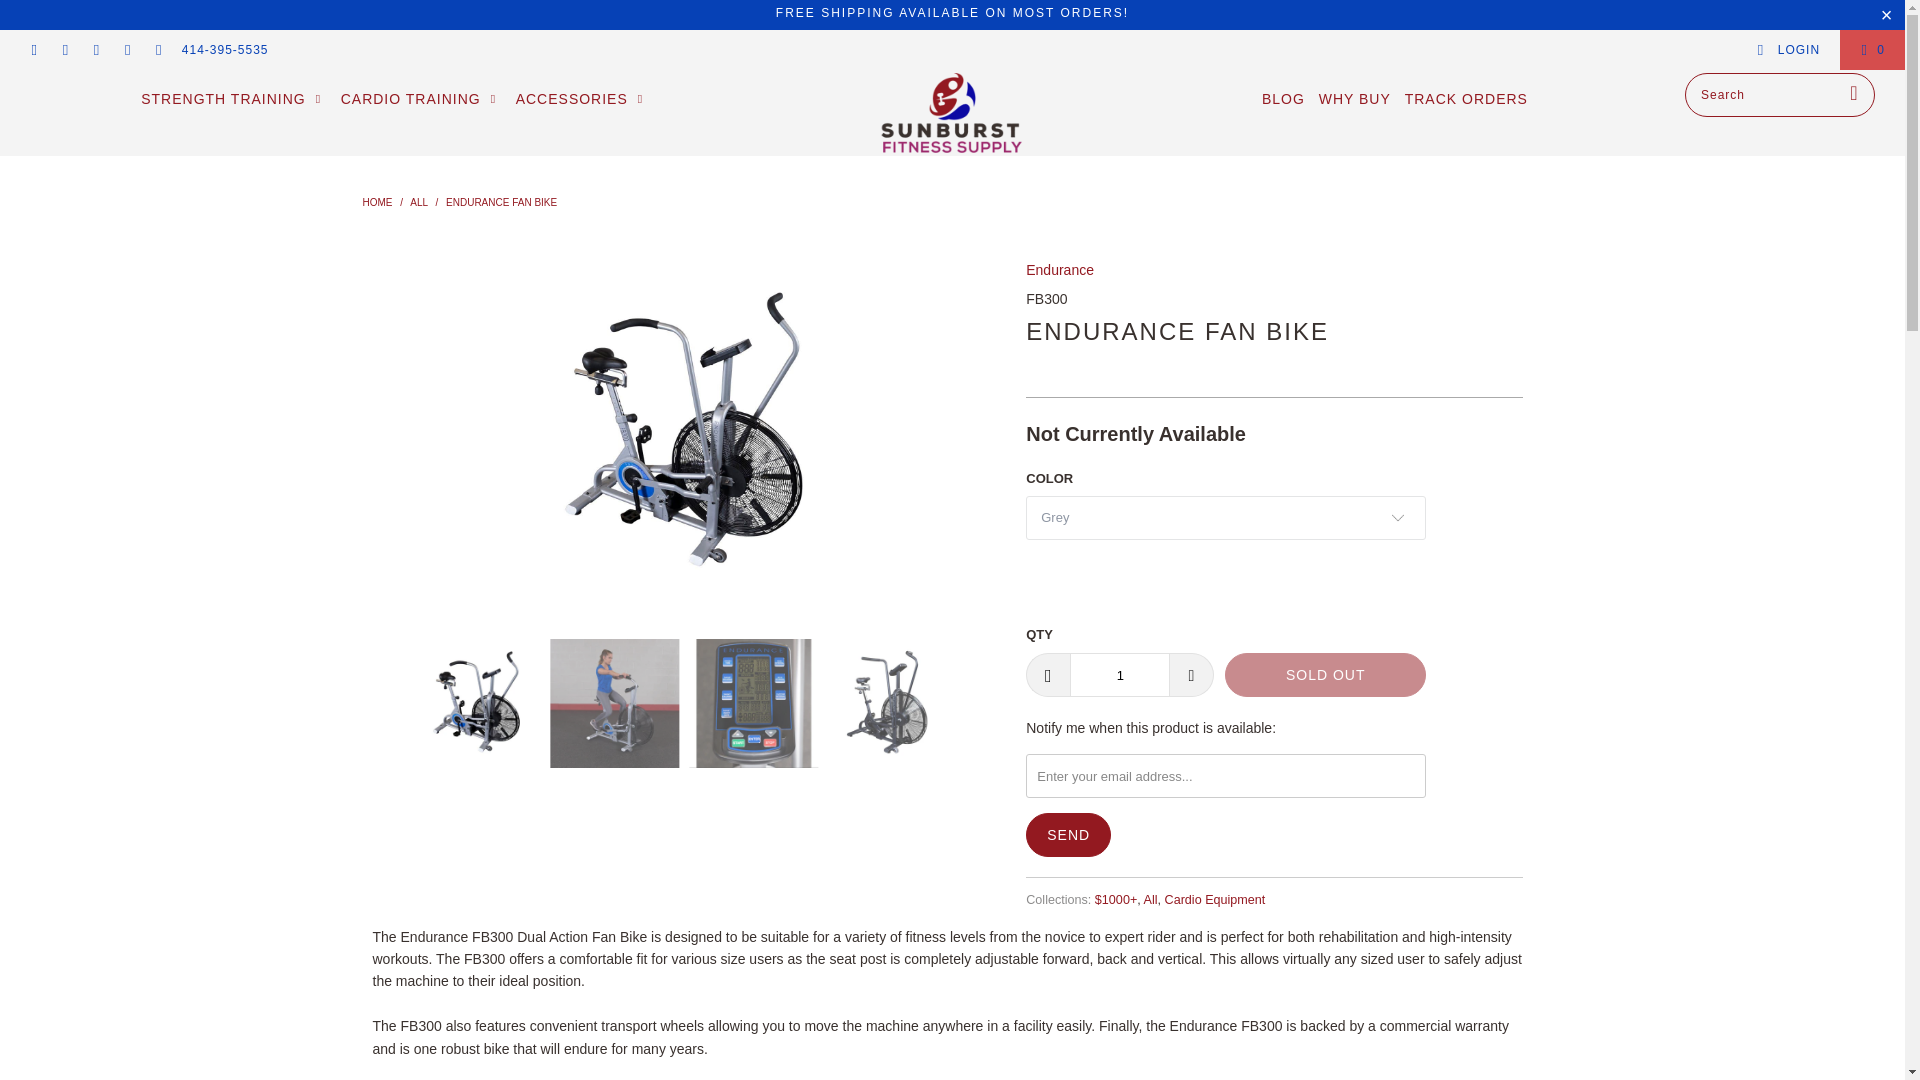  I want to click on Send, so click(1068, 835).